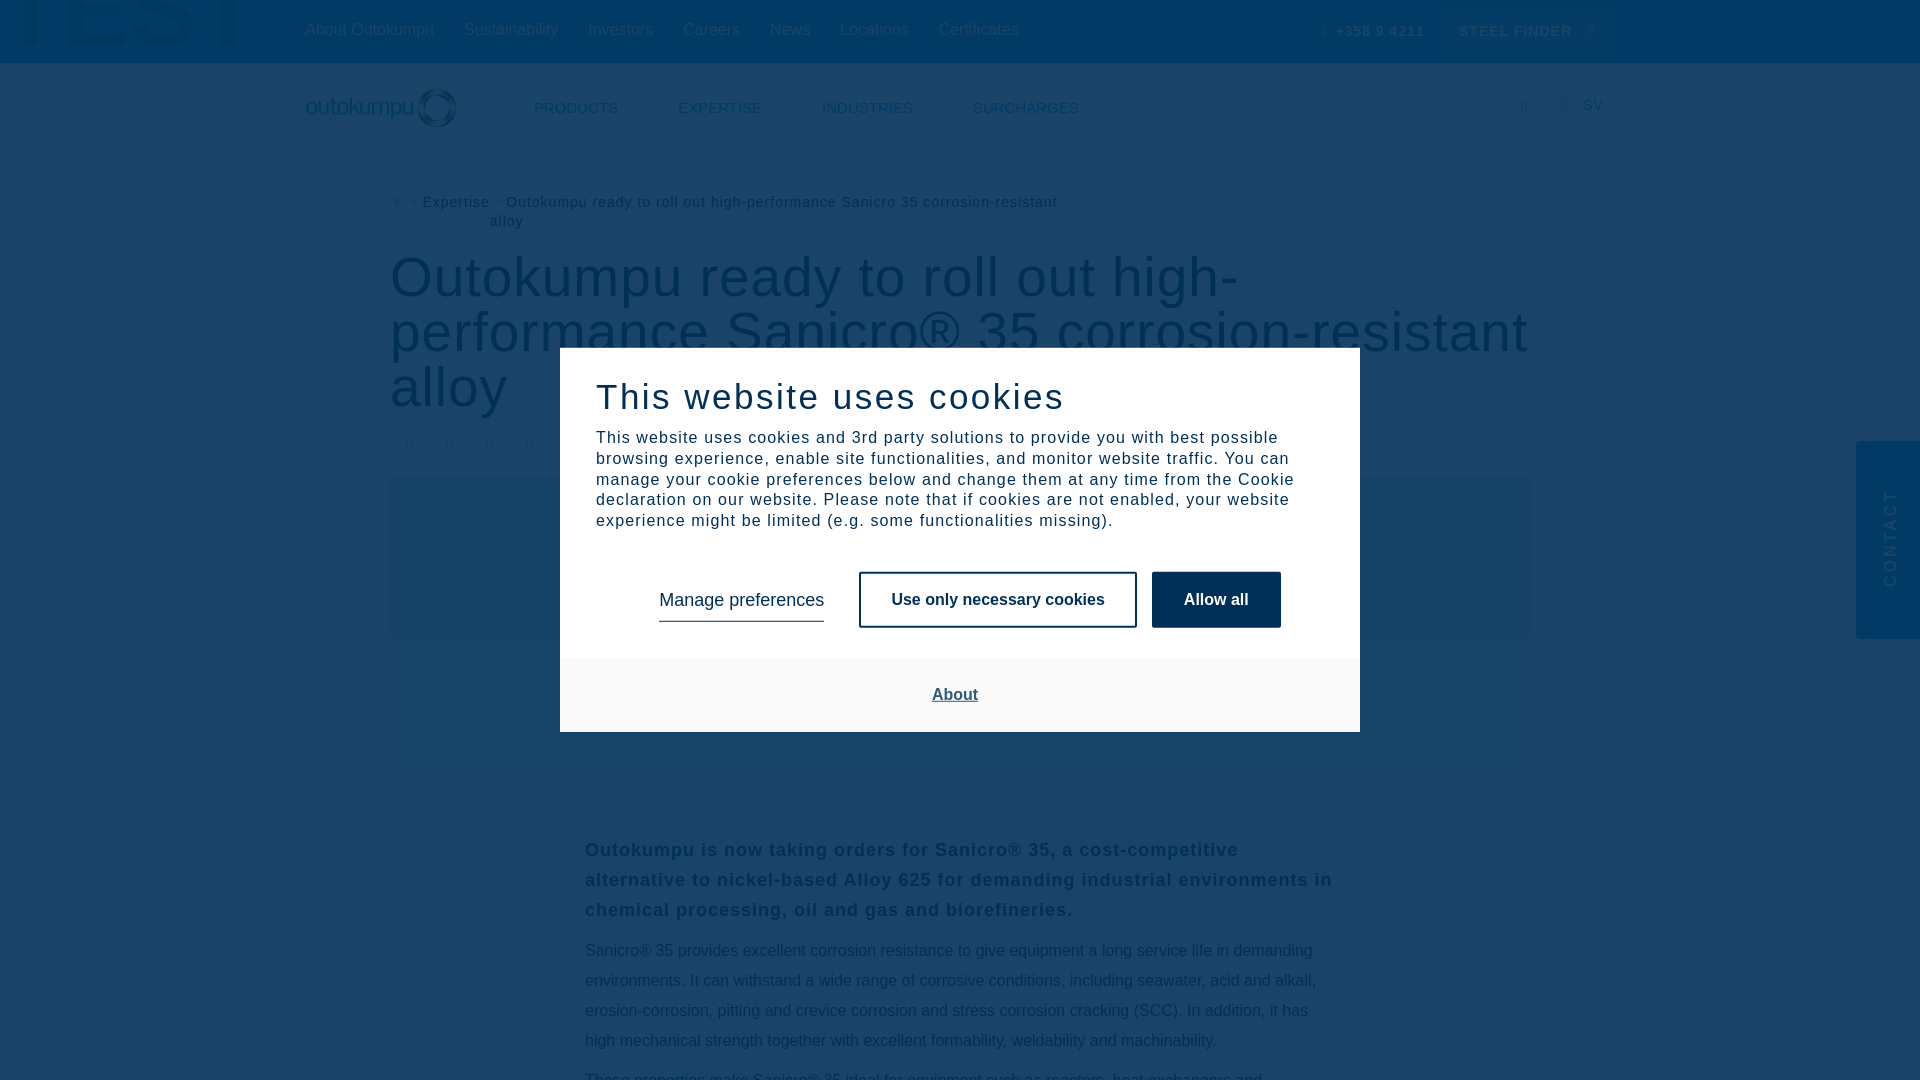 This screenshot has width=1920, height=1080. I want to click on About, so click(955, 694).